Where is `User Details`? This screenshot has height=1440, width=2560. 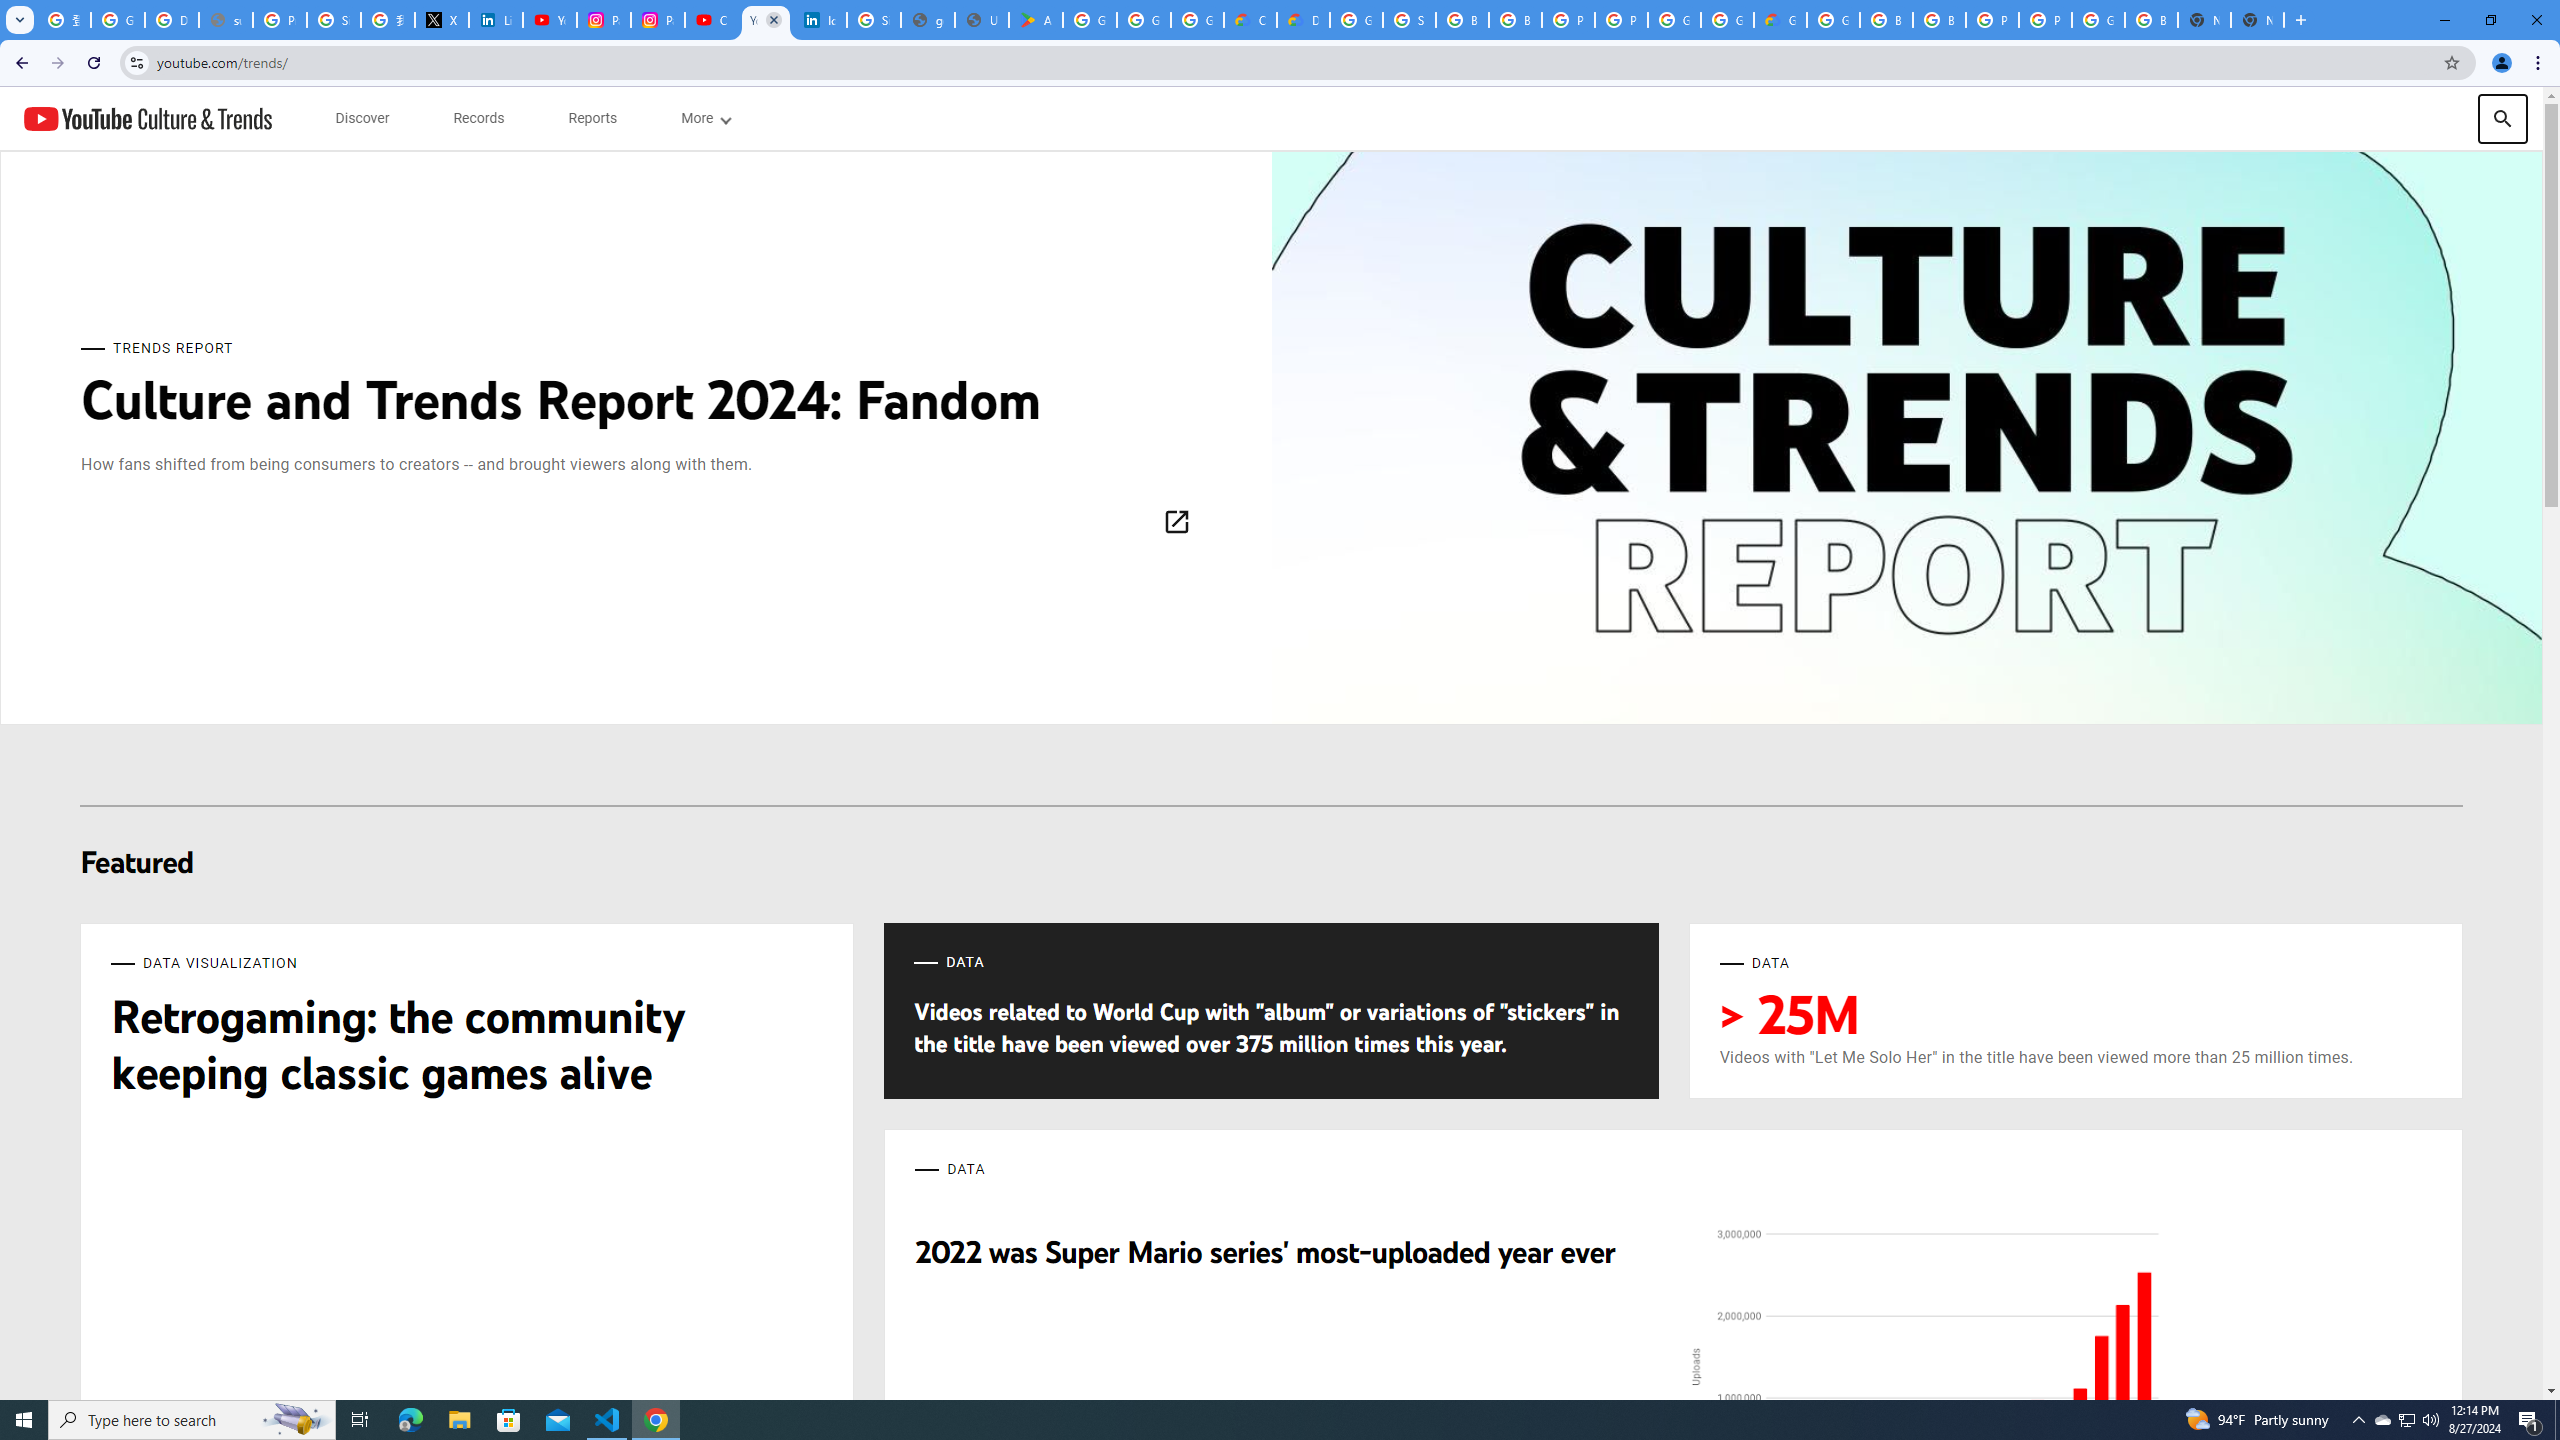
User Details is located at coordinates (982, 20).